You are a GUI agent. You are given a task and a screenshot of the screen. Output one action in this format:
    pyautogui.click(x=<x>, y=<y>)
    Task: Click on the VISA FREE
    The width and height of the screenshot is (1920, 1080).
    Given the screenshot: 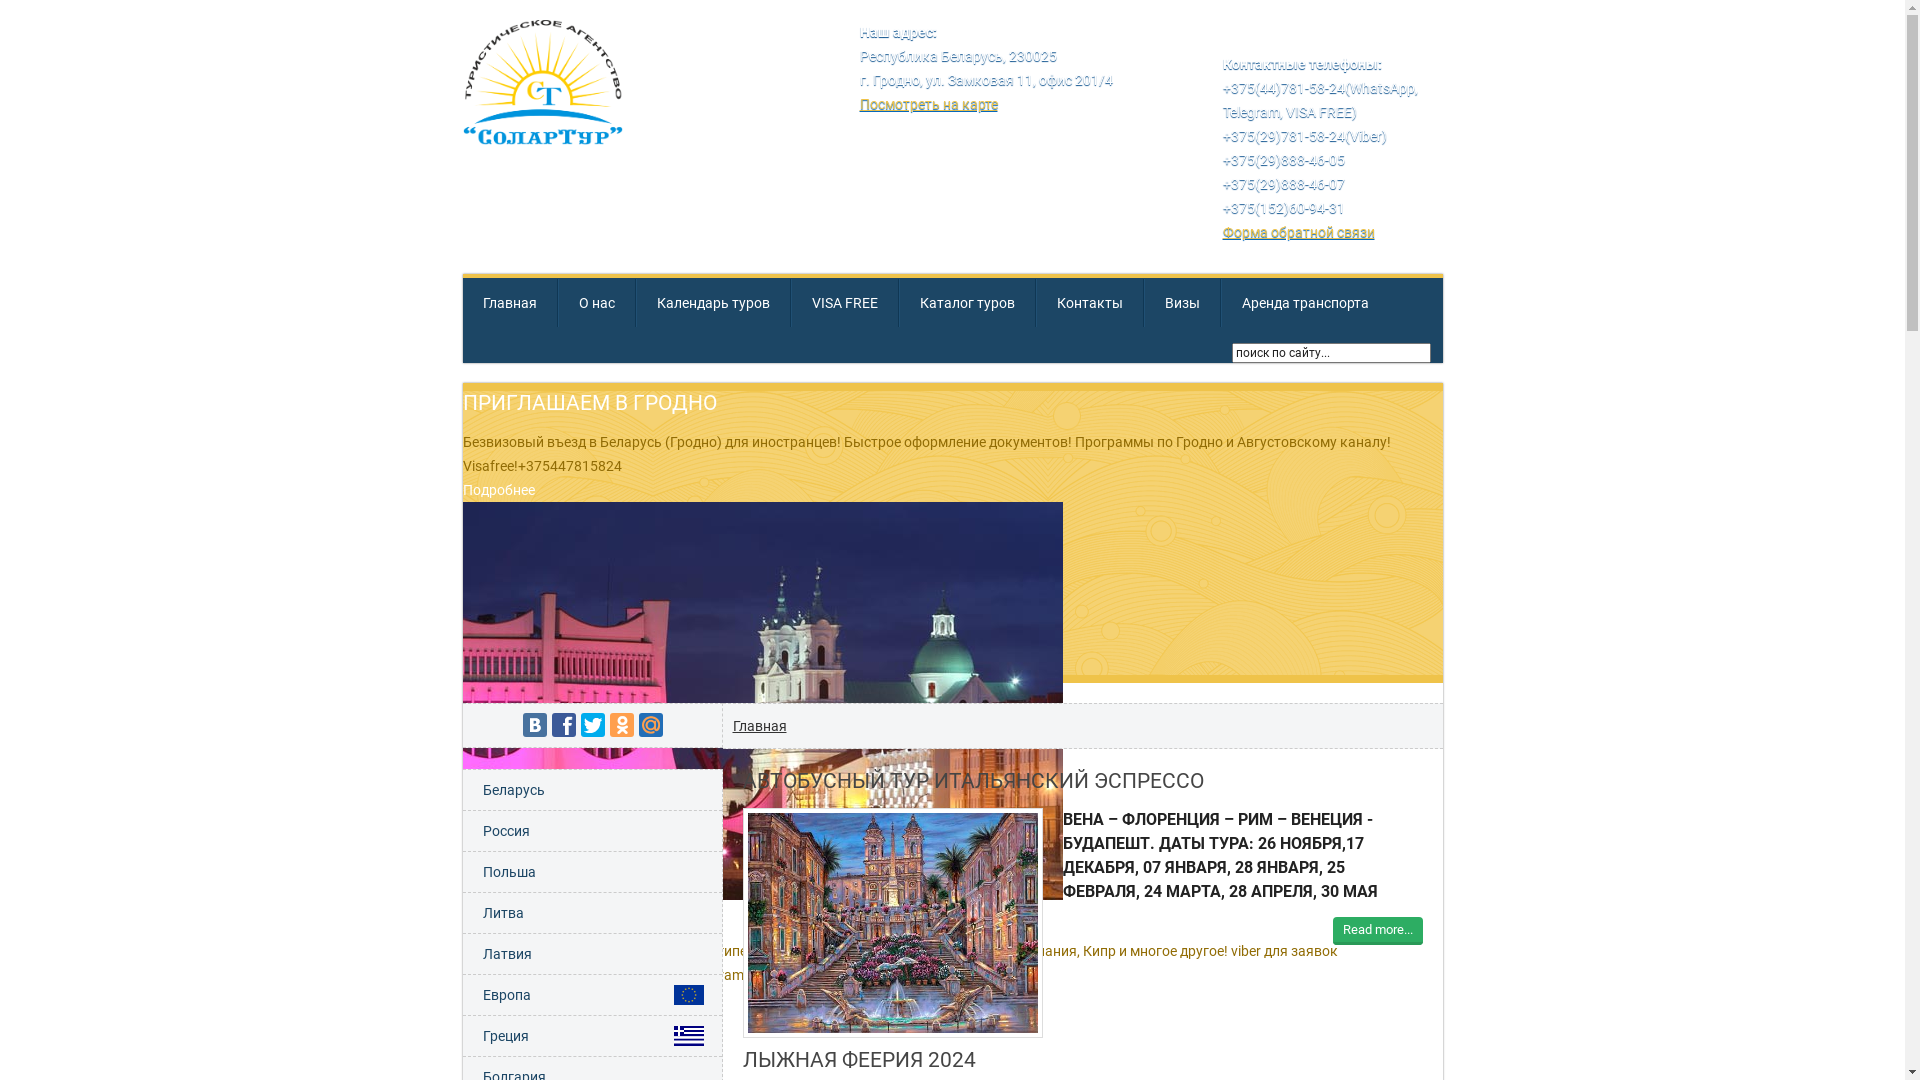 What is the action you would take?
    pyautogui.click(x=844, y=303)
    